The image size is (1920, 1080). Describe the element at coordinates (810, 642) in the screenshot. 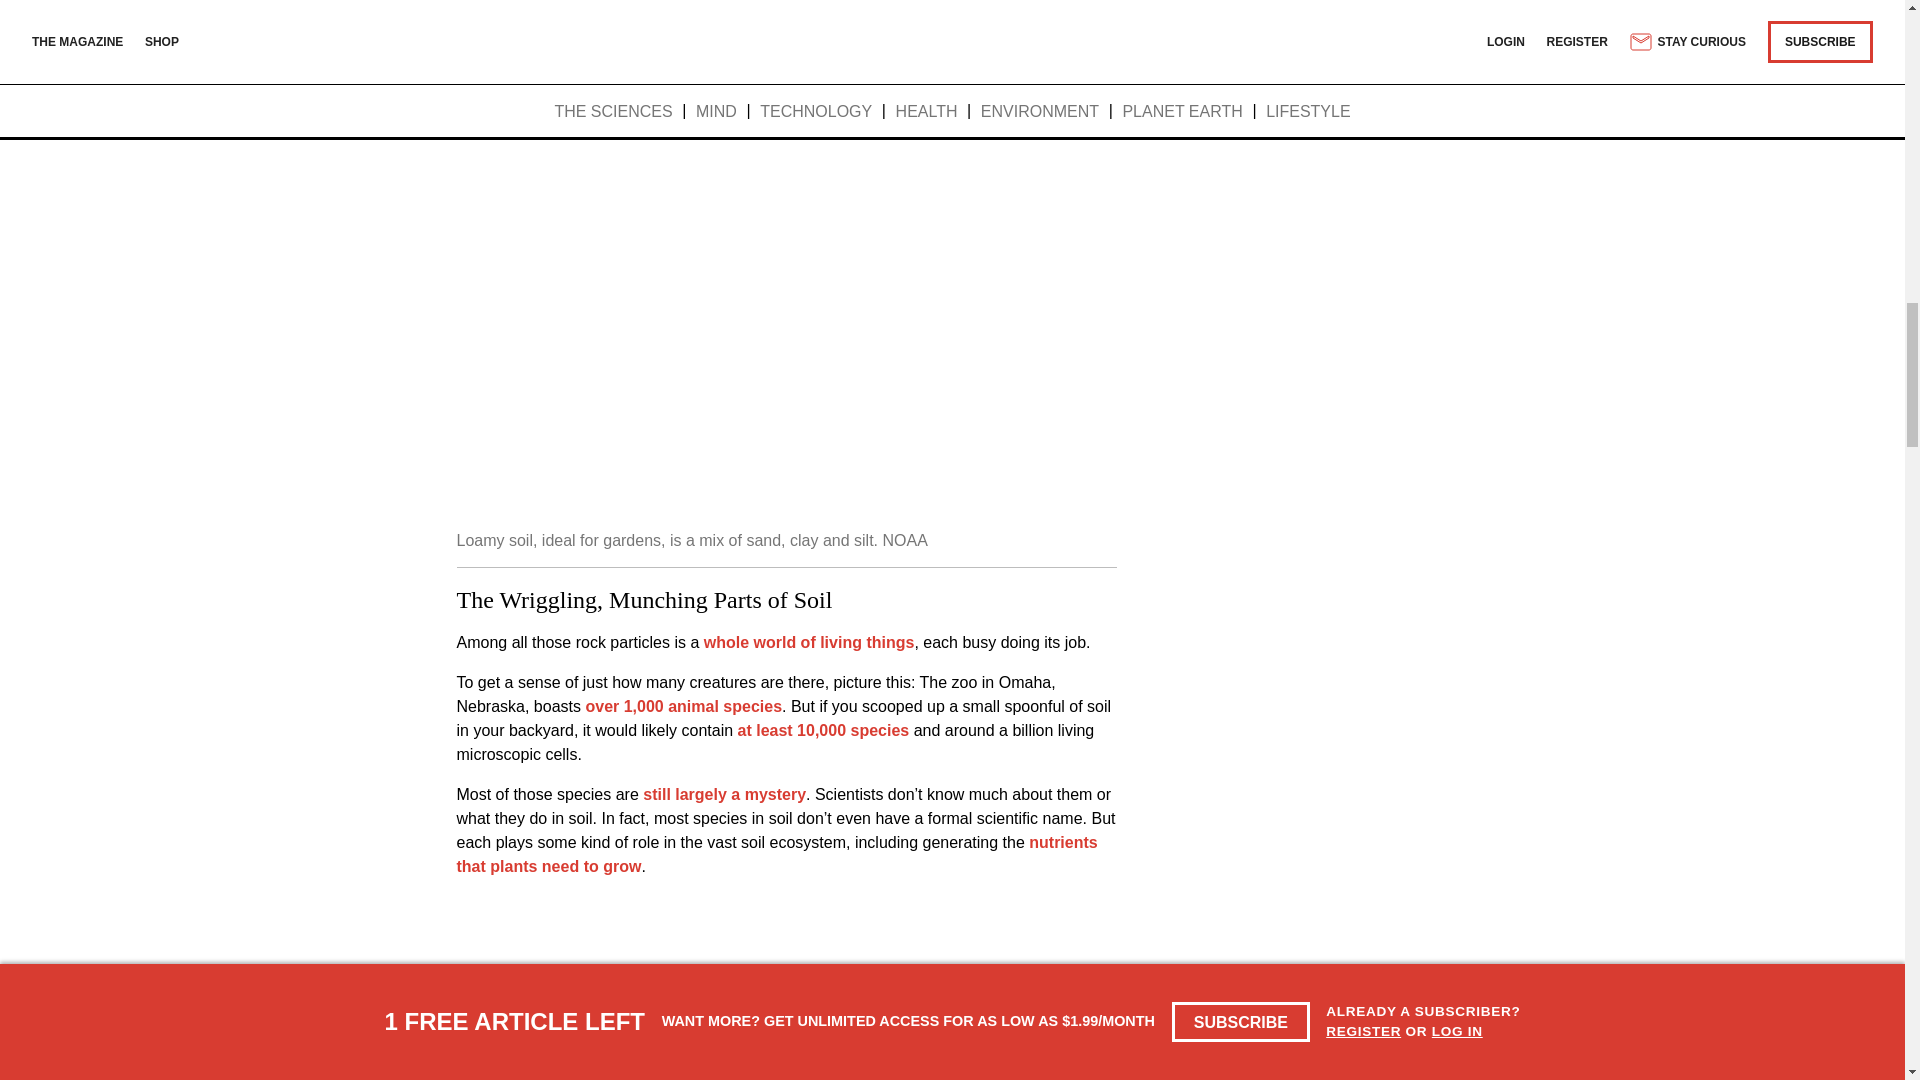

I see `whole world of living things` at that location.